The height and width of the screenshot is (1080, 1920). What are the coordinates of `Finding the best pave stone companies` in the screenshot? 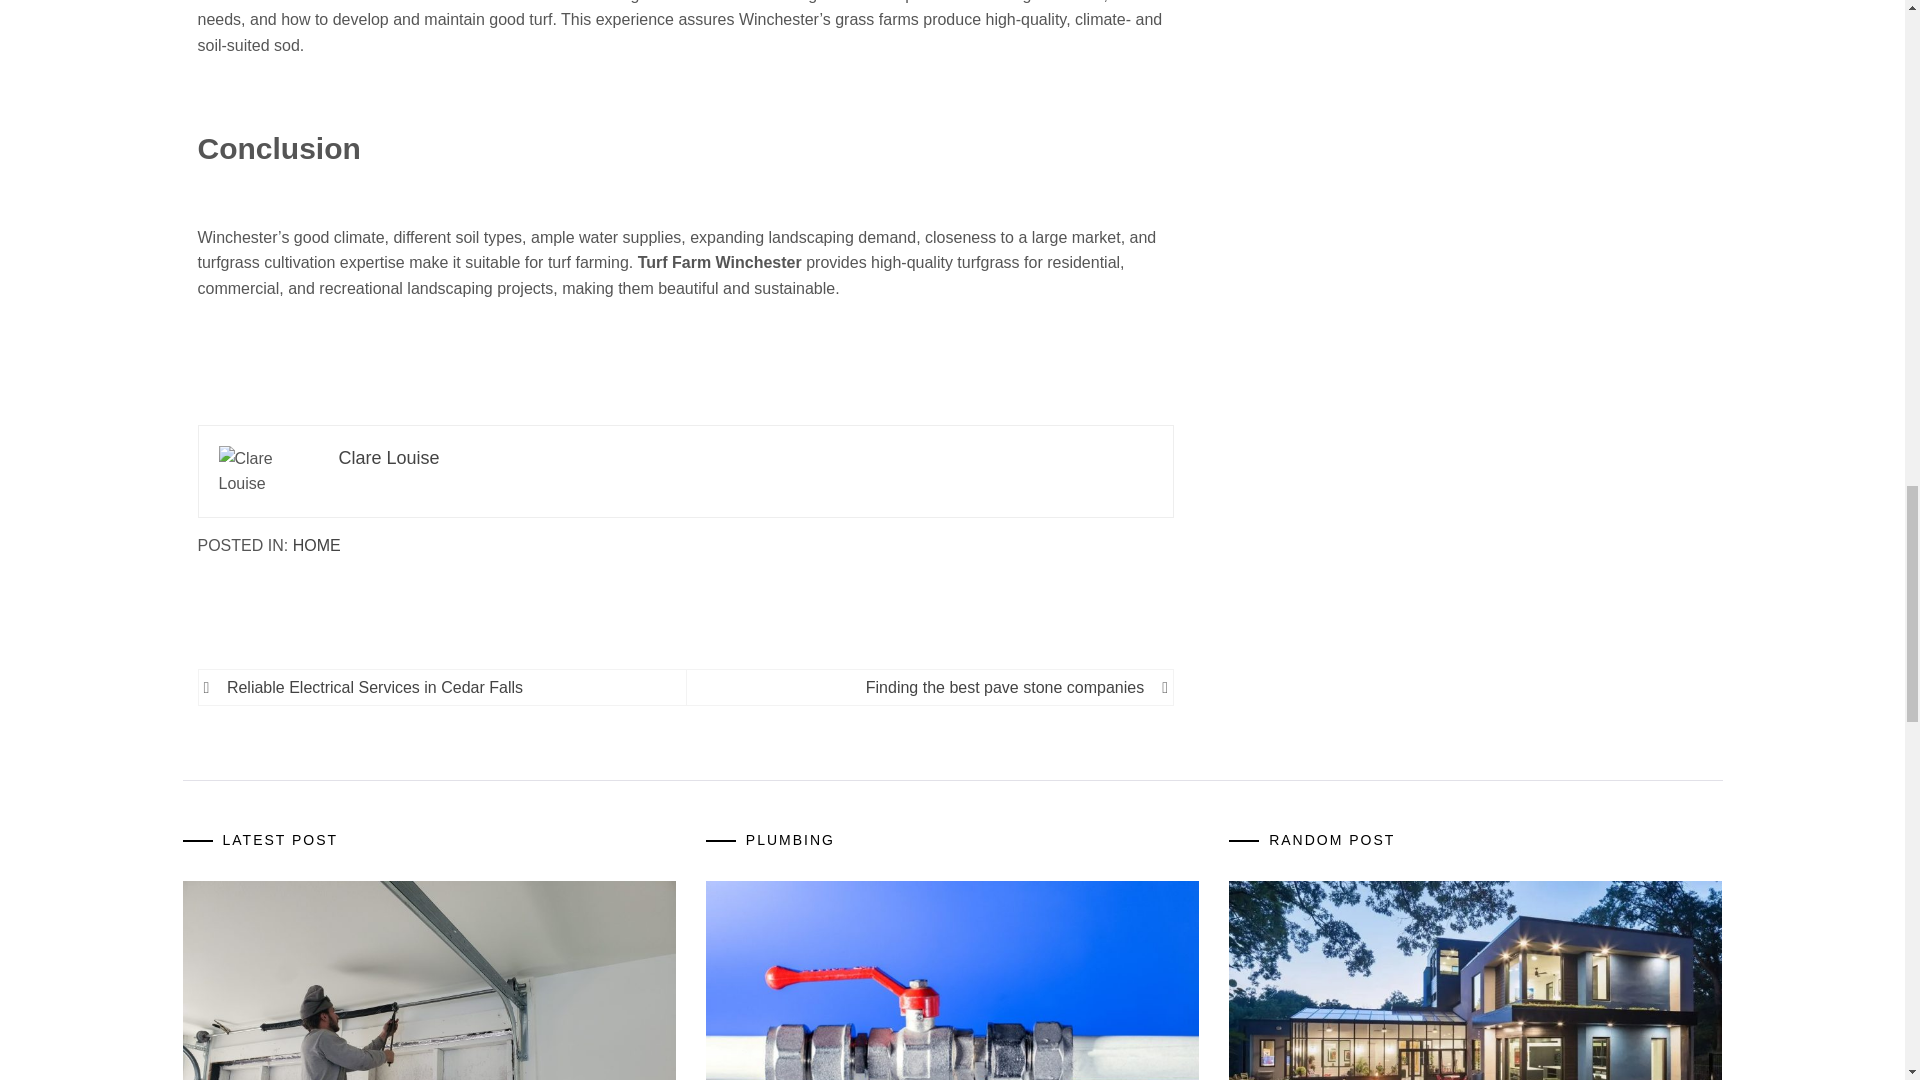 It's located at (925, 688).